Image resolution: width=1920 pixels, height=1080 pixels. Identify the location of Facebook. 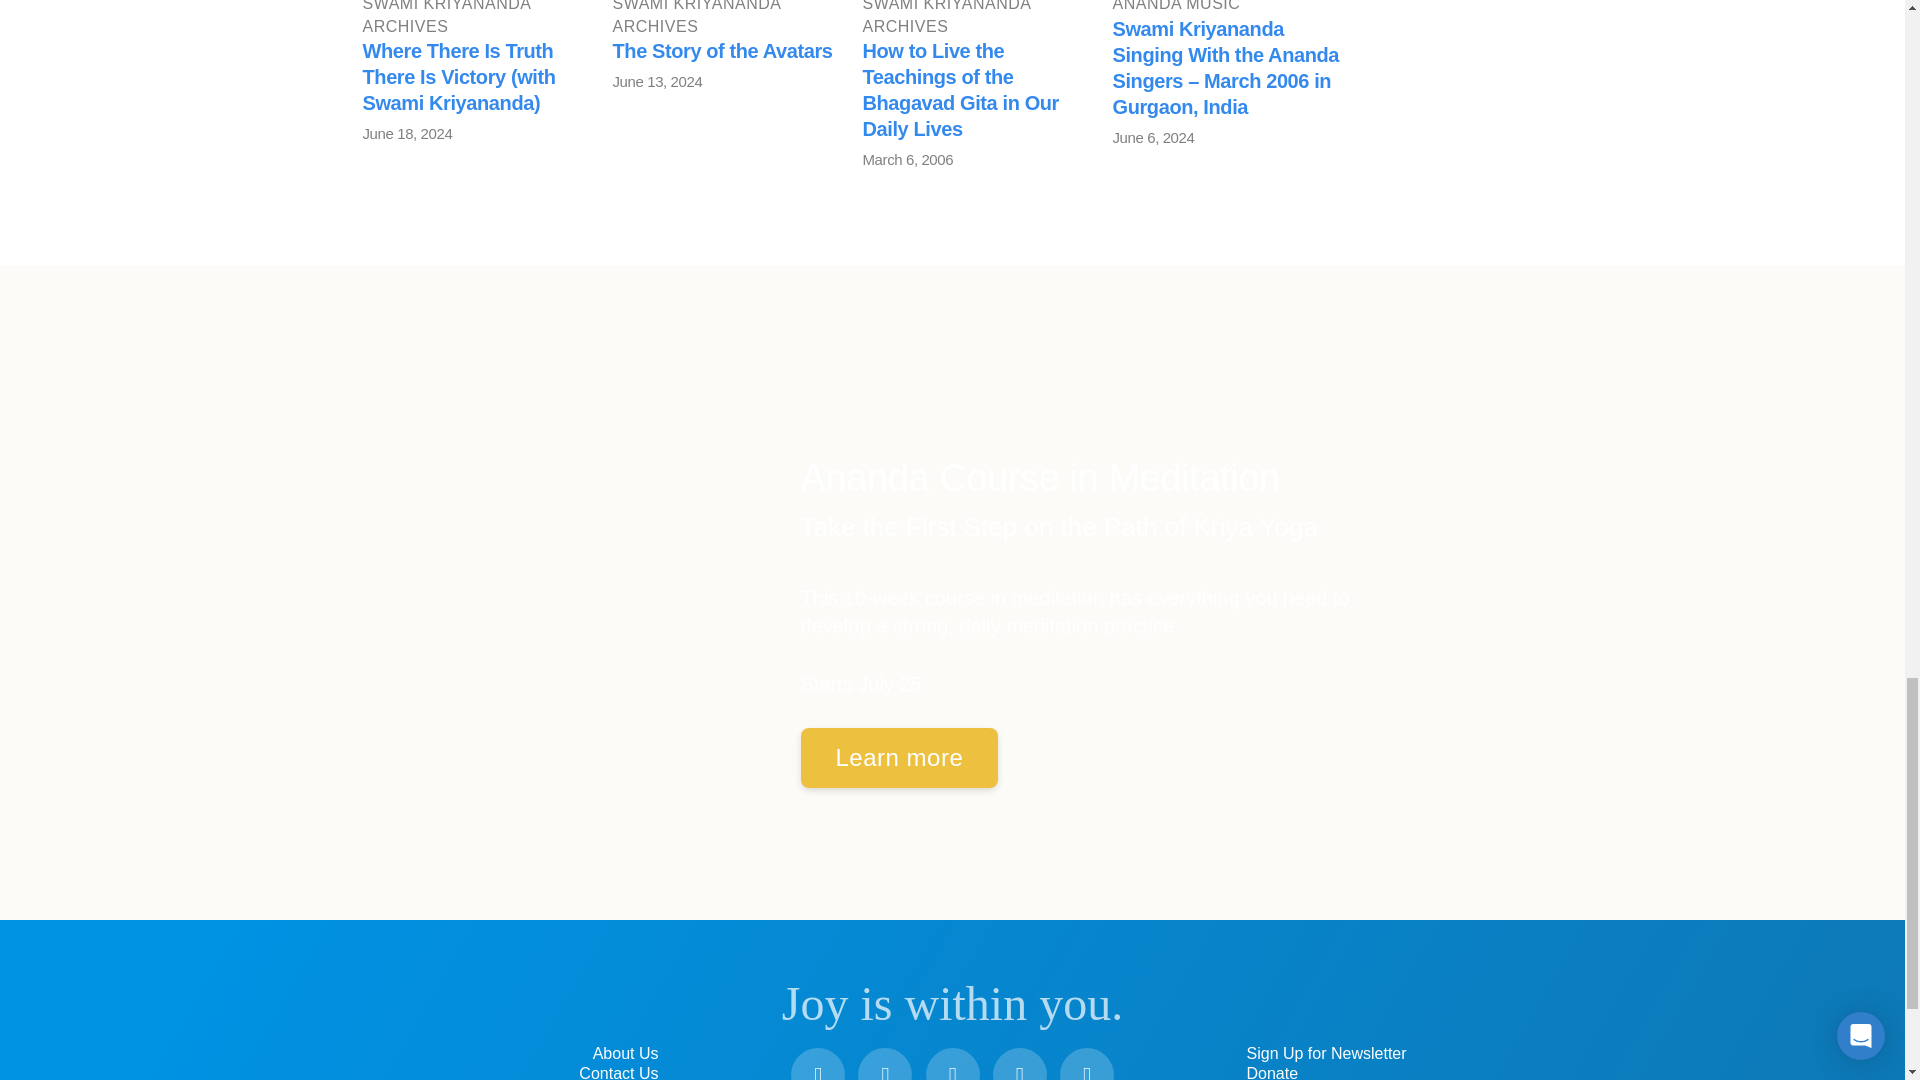
(818, 1064).